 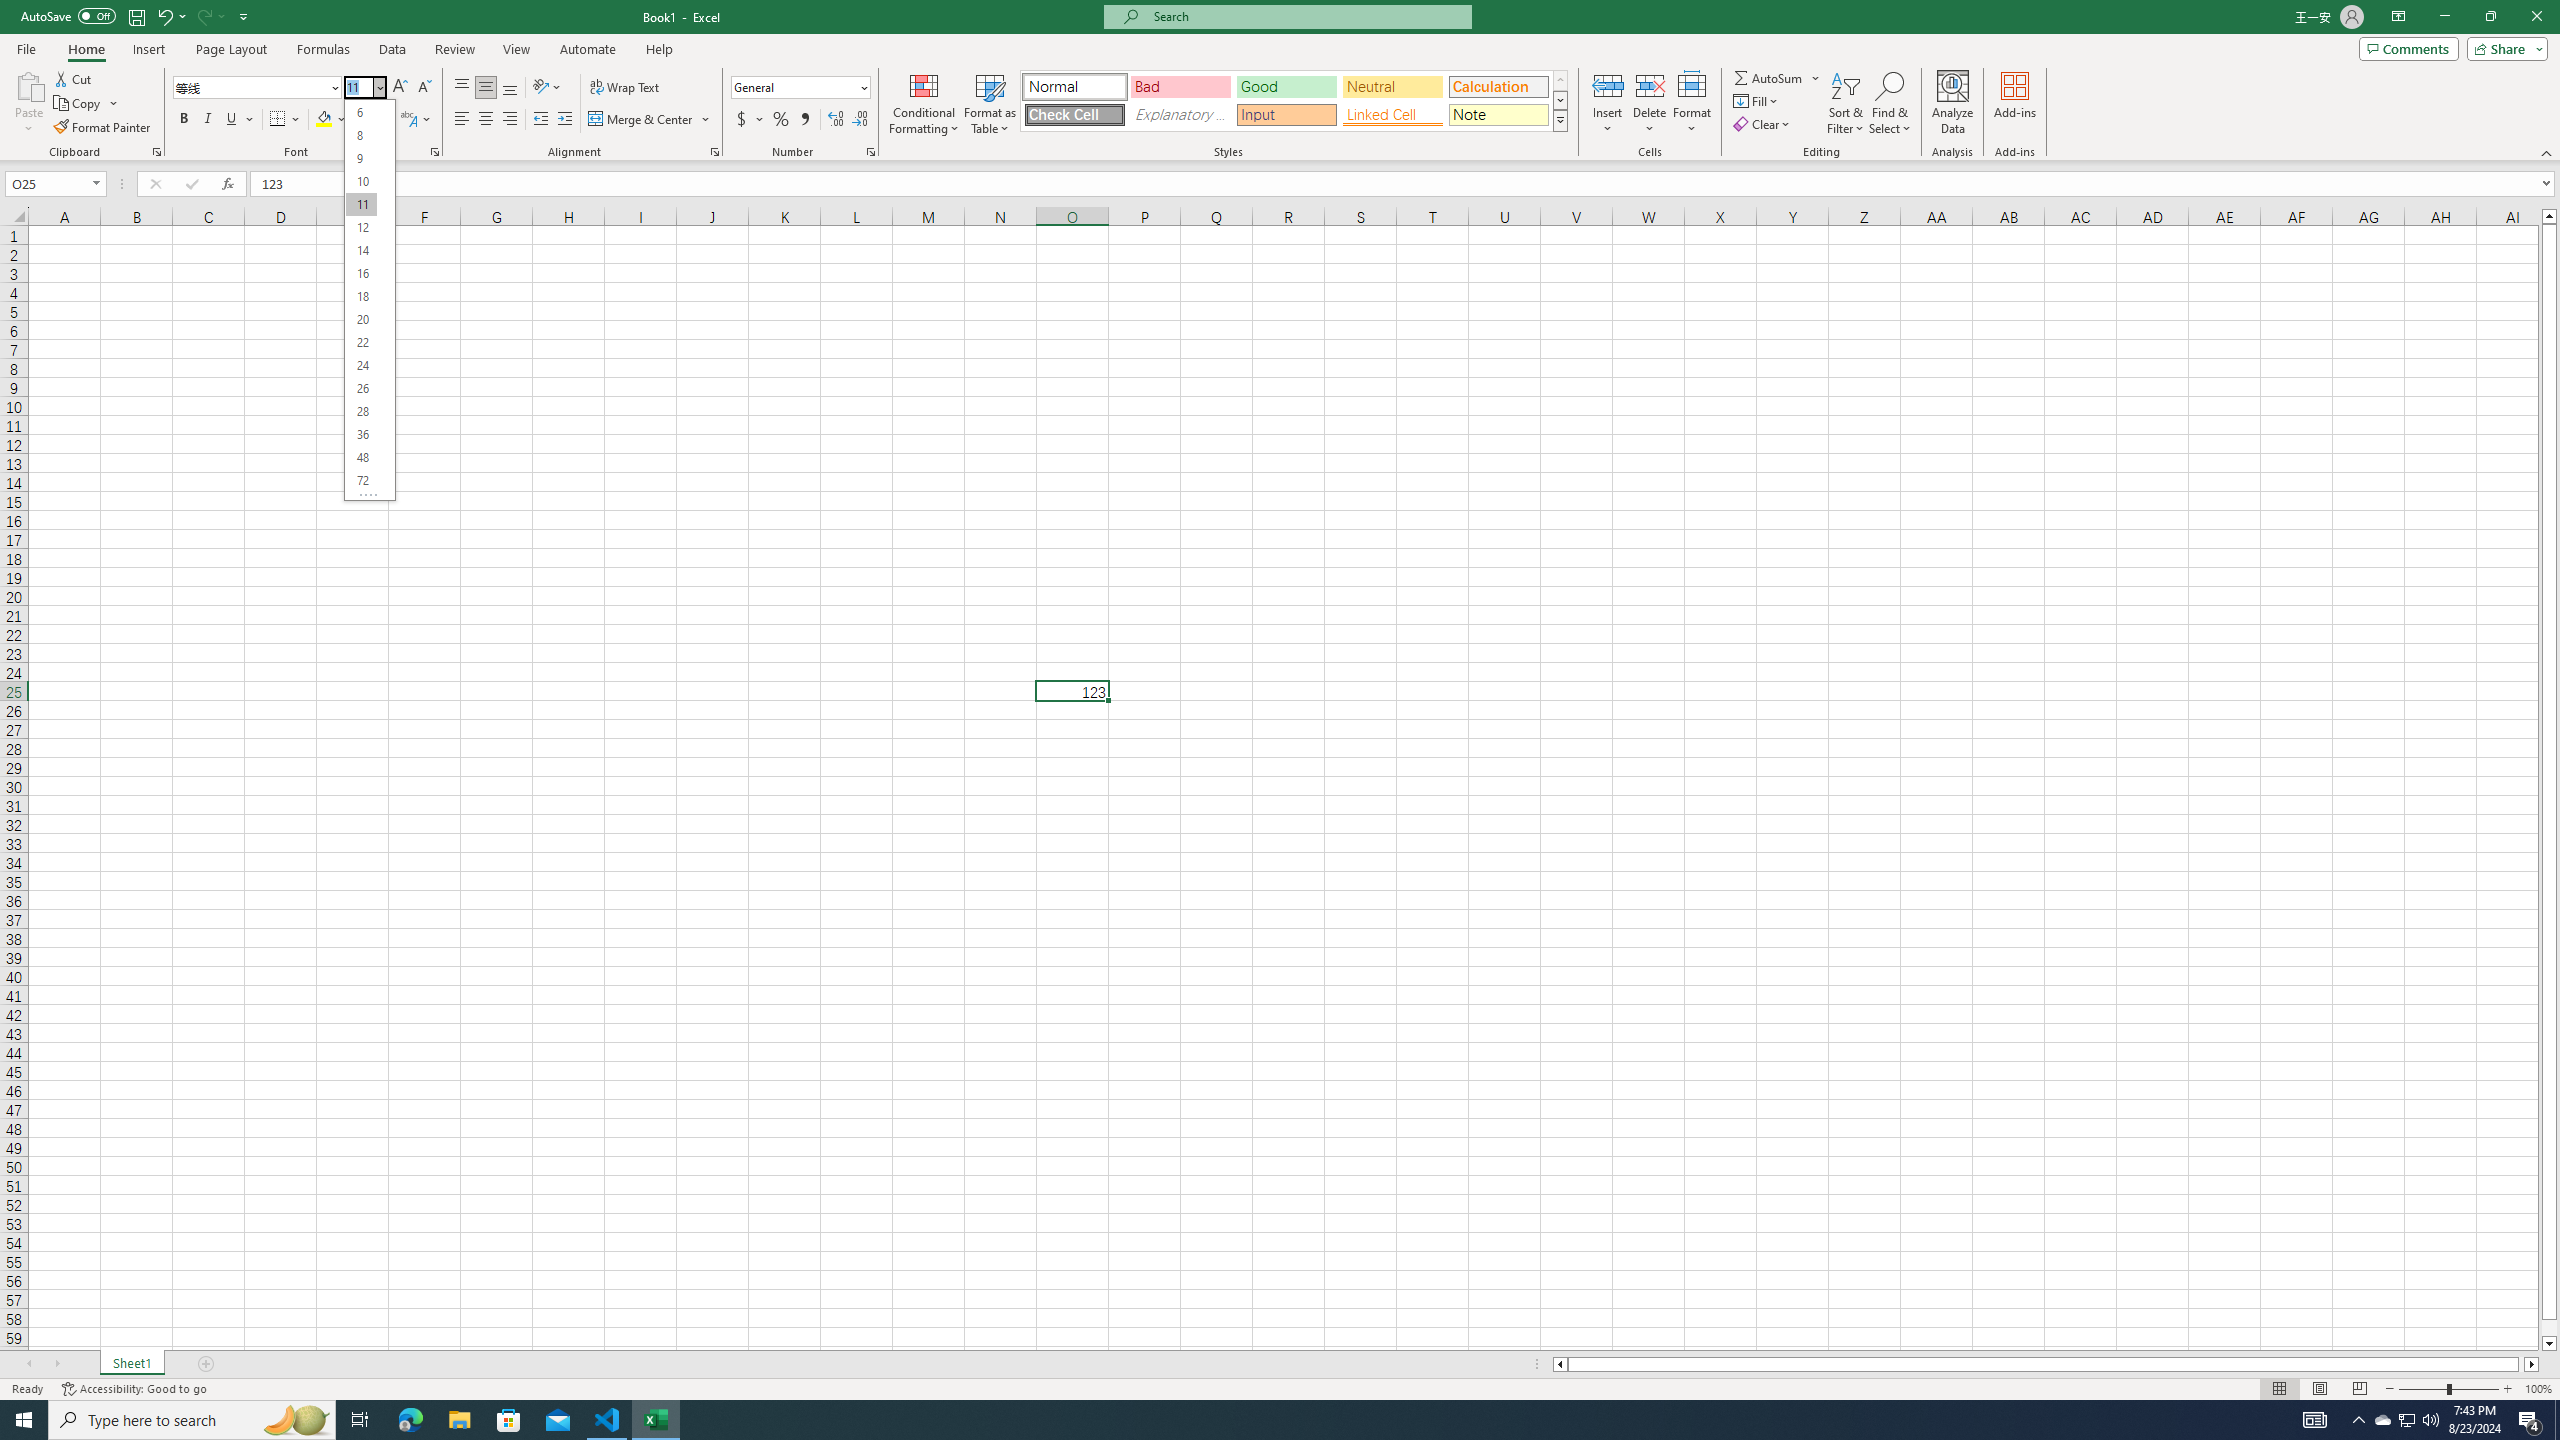 What do you see at coordinates (360, 250) in the screenshot?
I see `14` at bounding box center [360, 250].